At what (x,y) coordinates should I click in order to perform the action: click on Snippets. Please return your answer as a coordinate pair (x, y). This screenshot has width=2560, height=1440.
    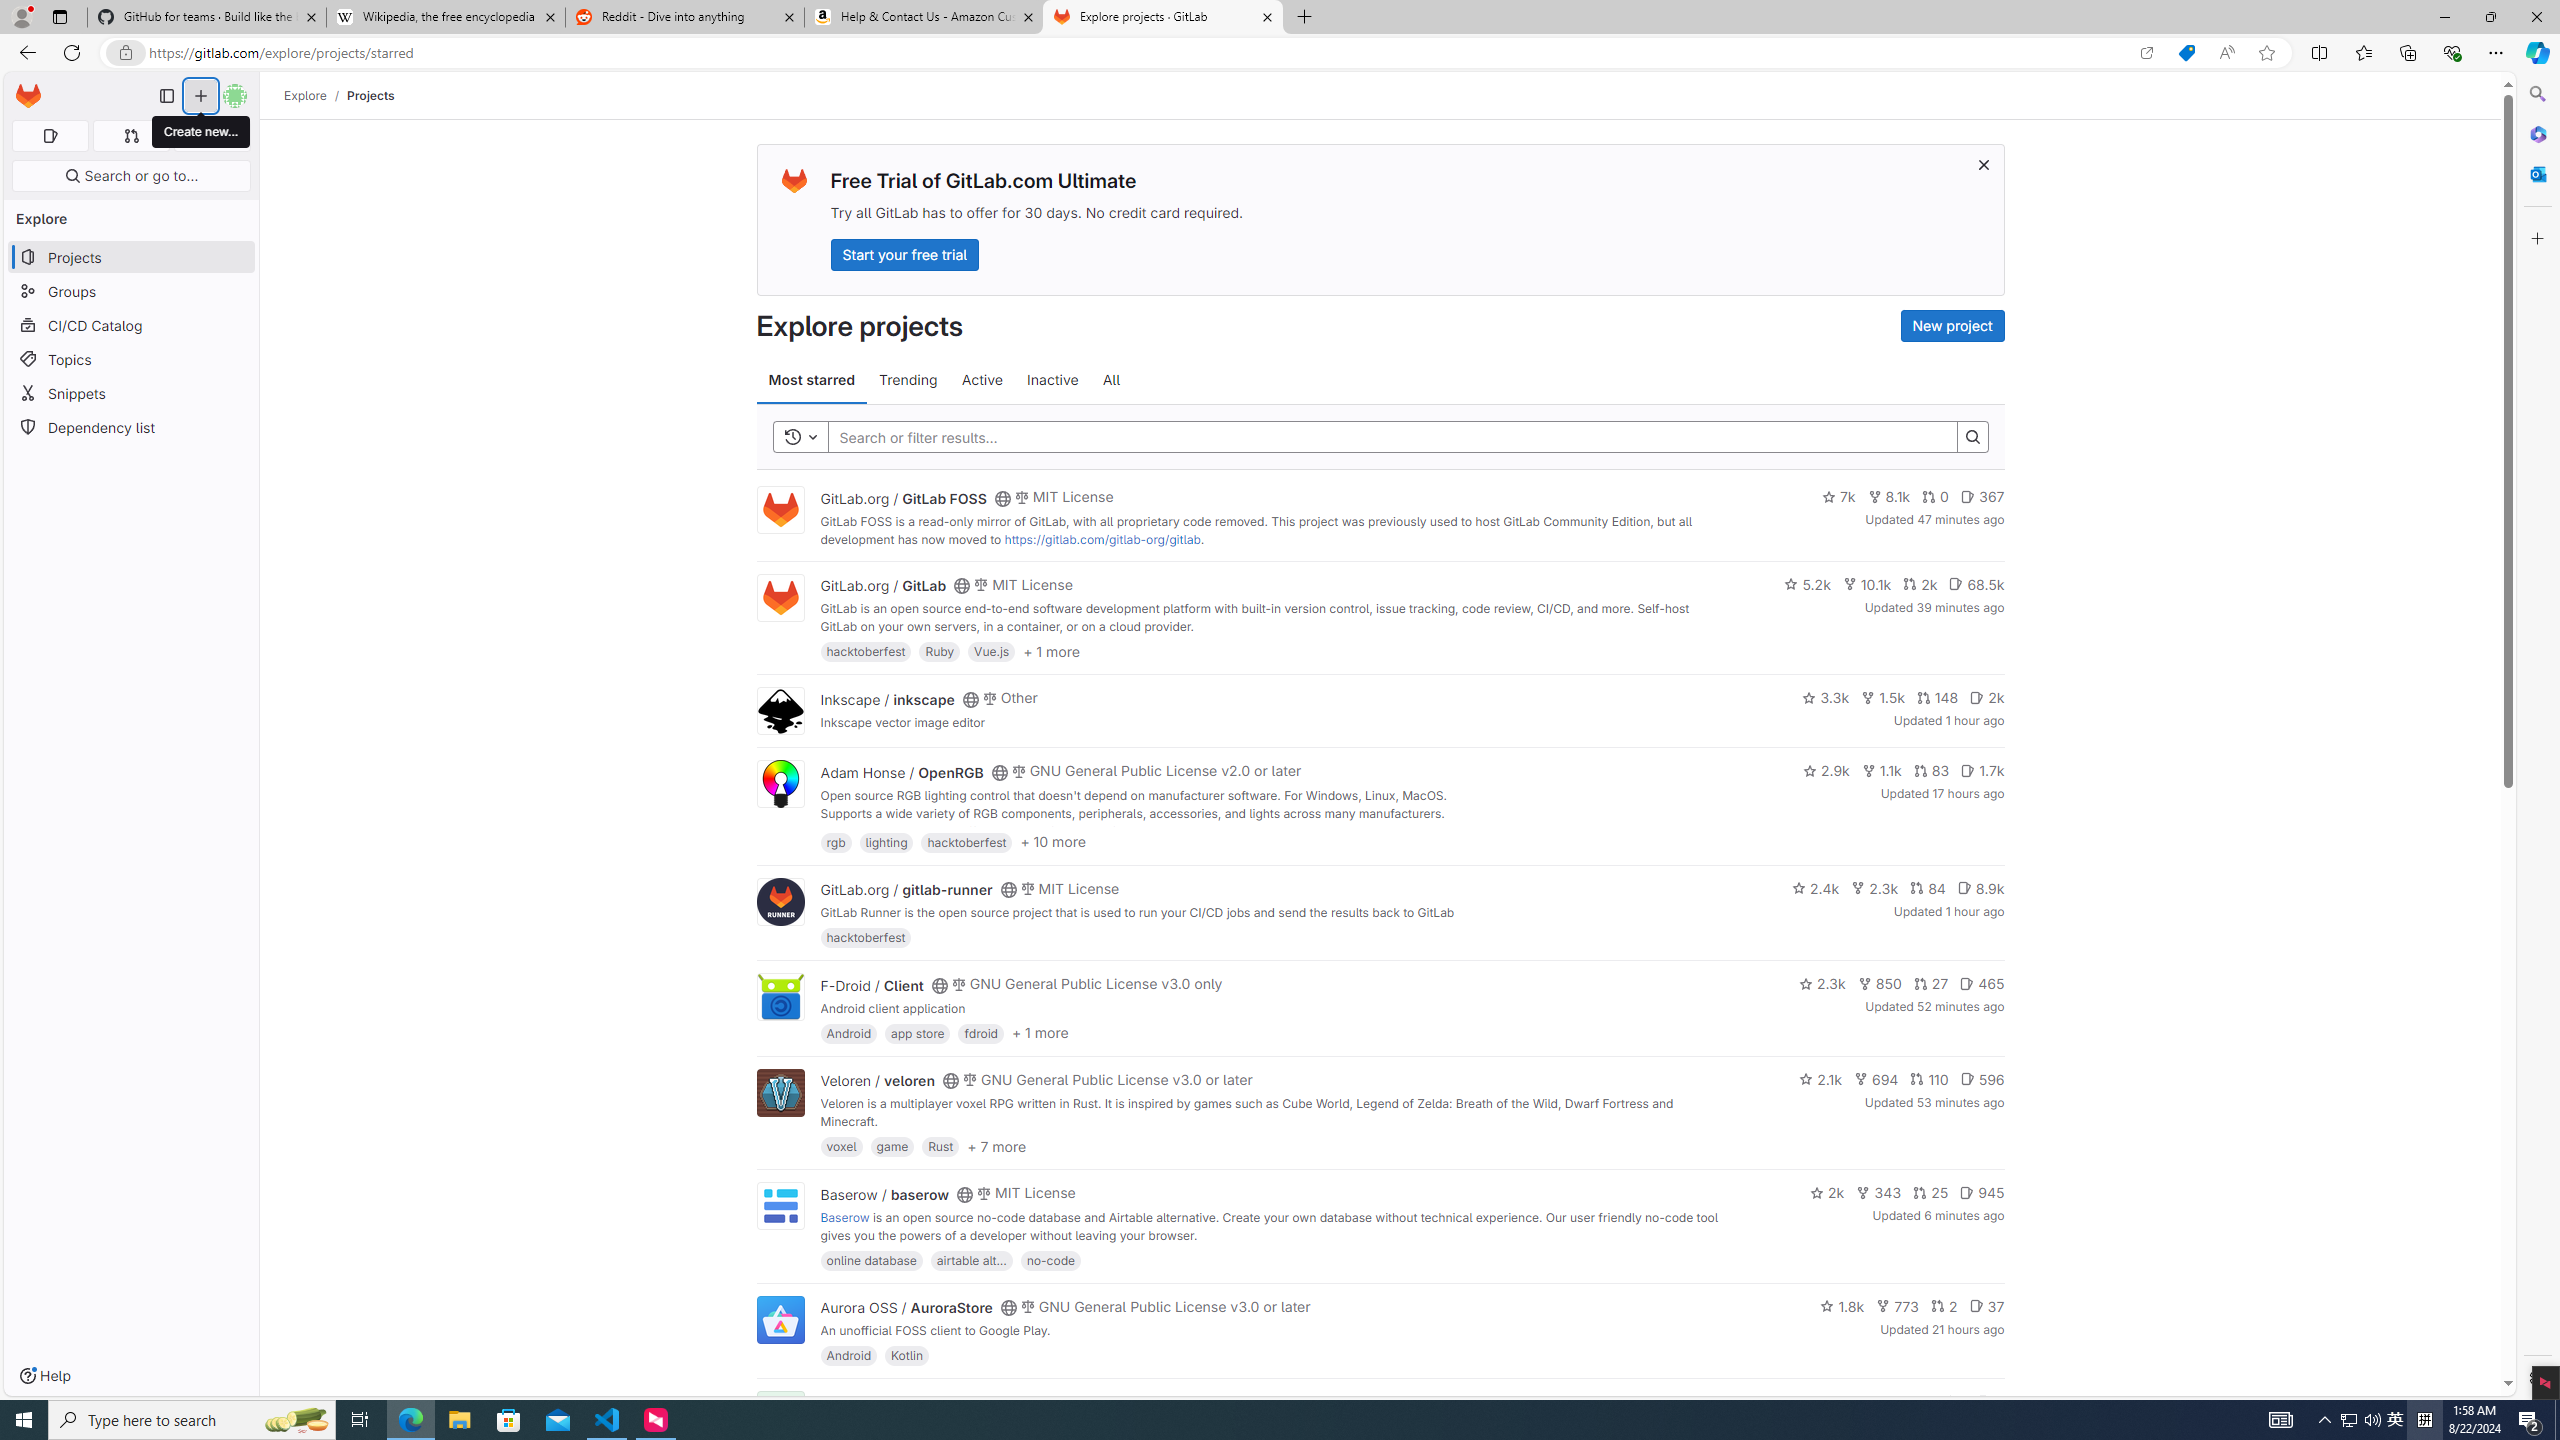
    Looking at the image, I should click on (132, 394).